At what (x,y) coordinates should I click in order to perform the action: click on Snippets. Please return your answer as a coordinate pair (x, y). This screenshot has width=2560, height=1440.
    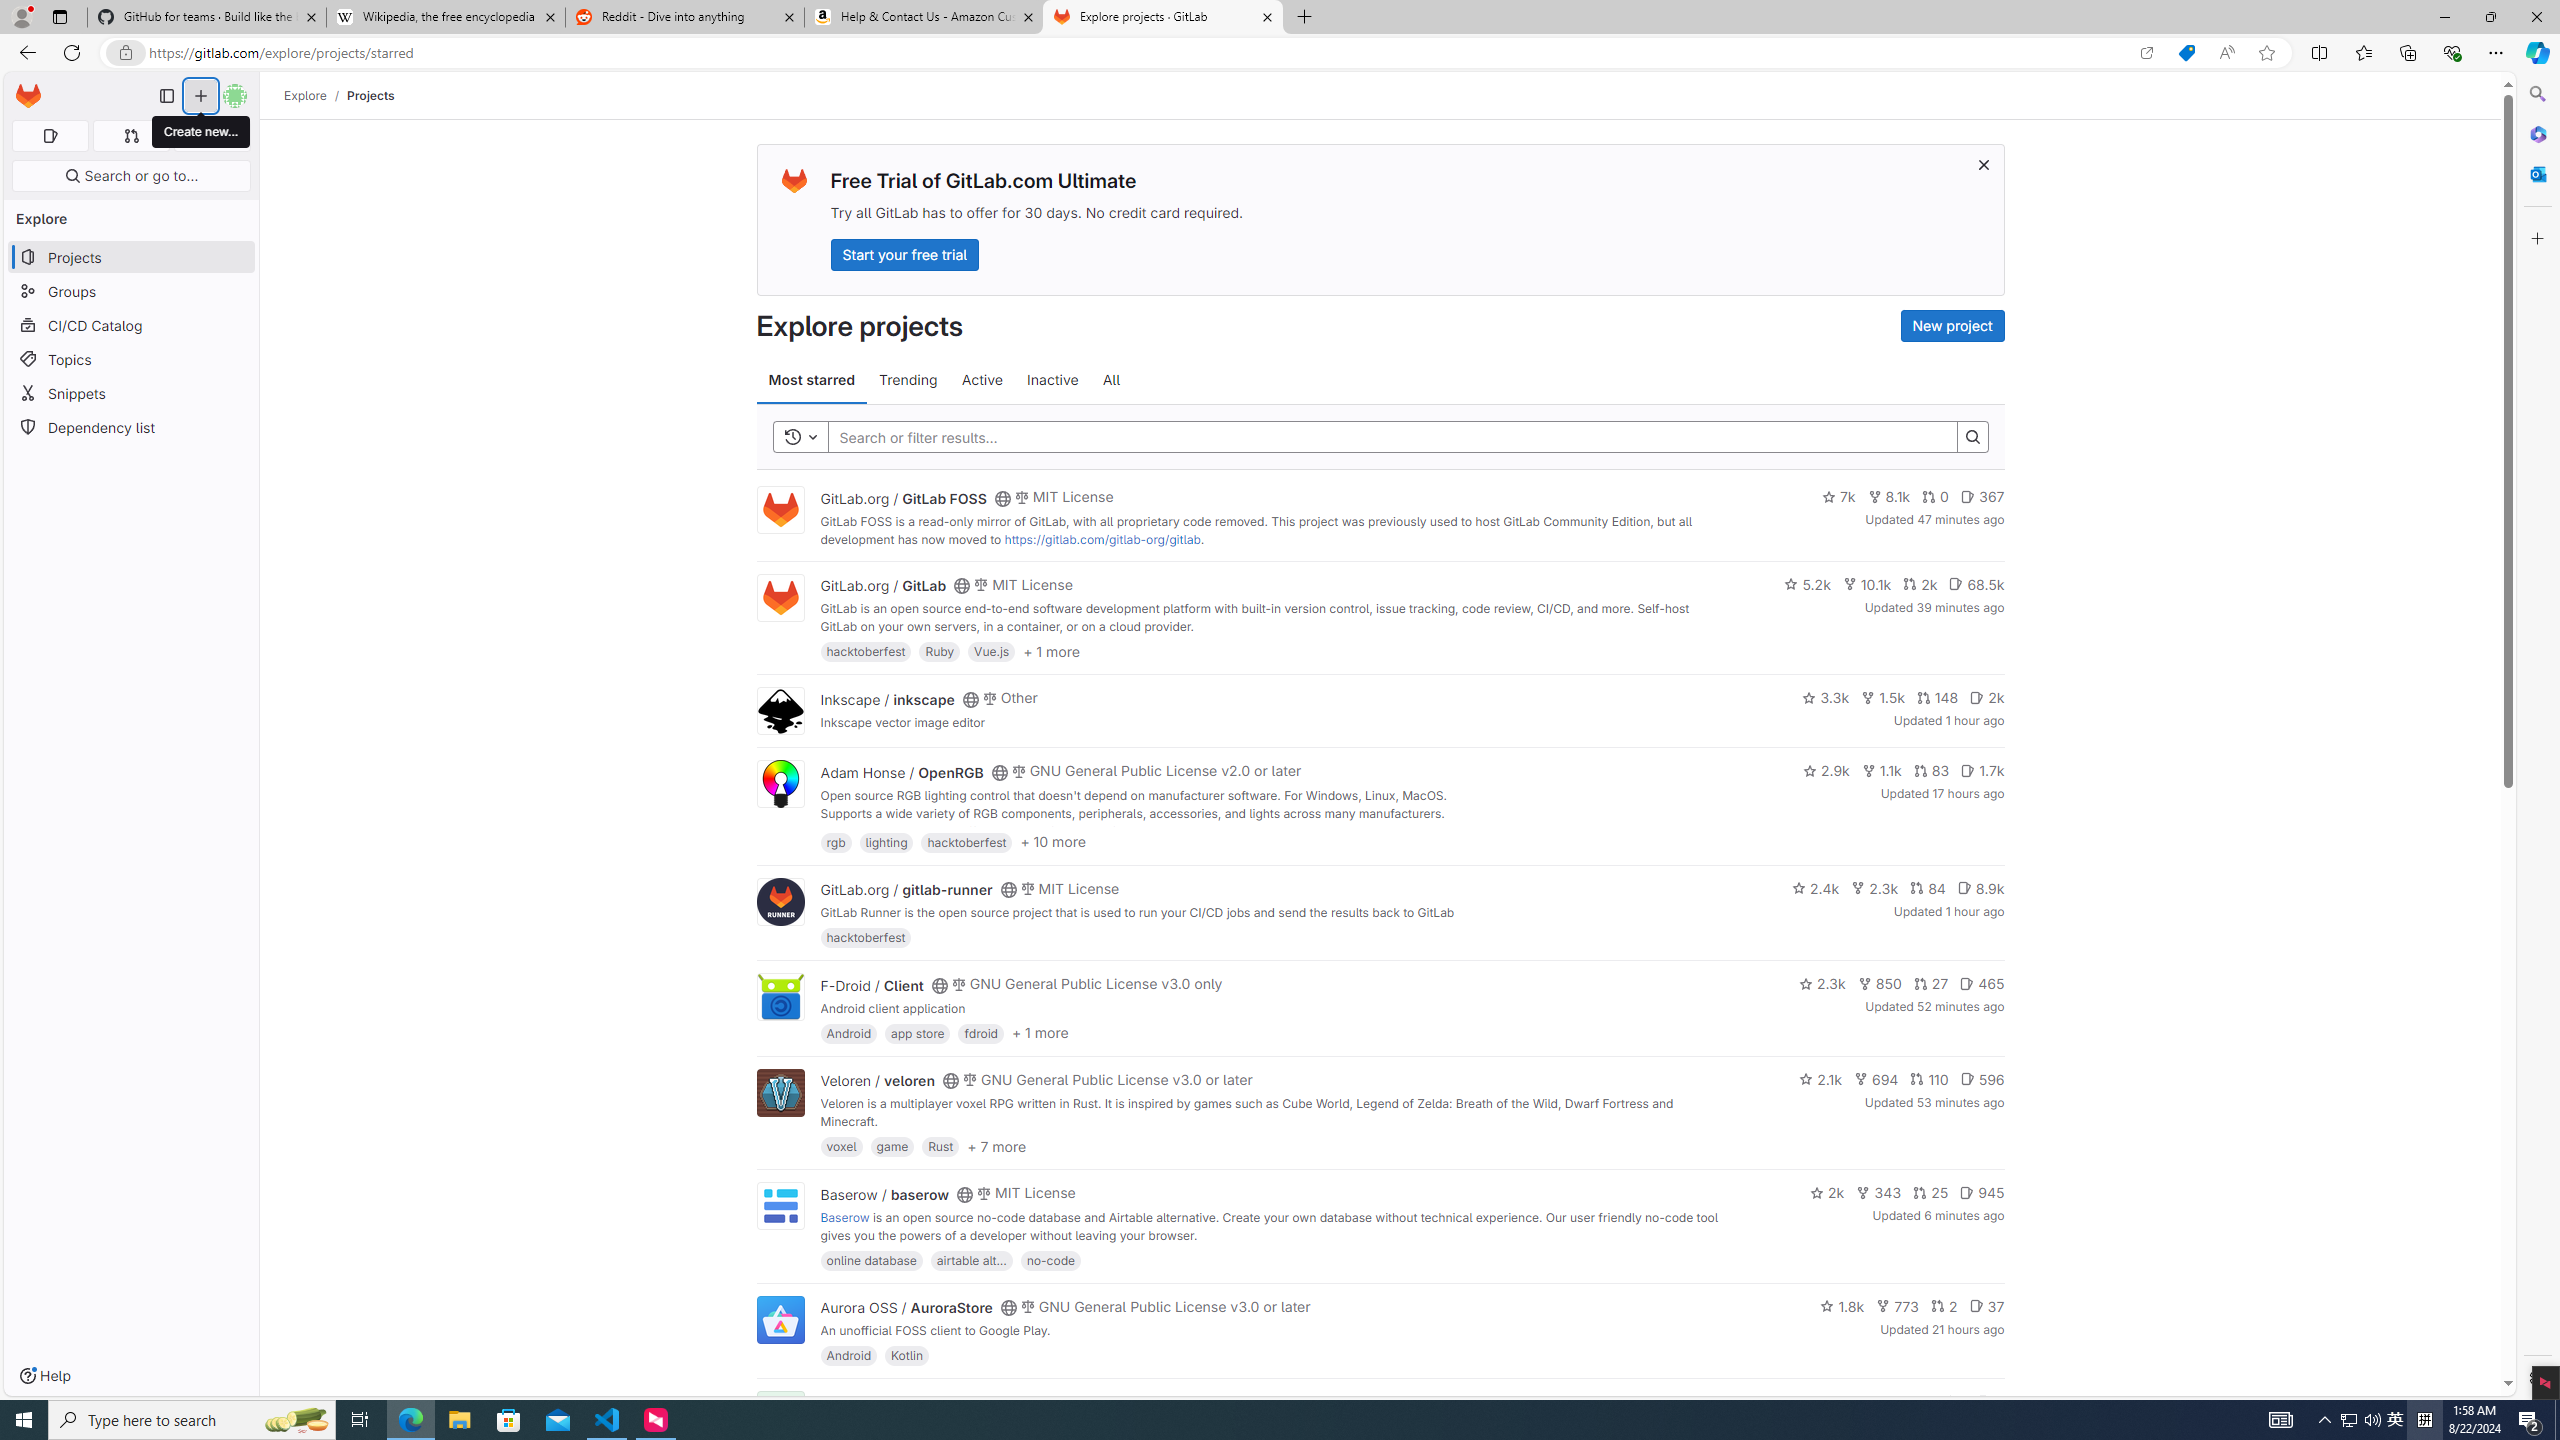
    Looking at the image, I should click on (132, 394).